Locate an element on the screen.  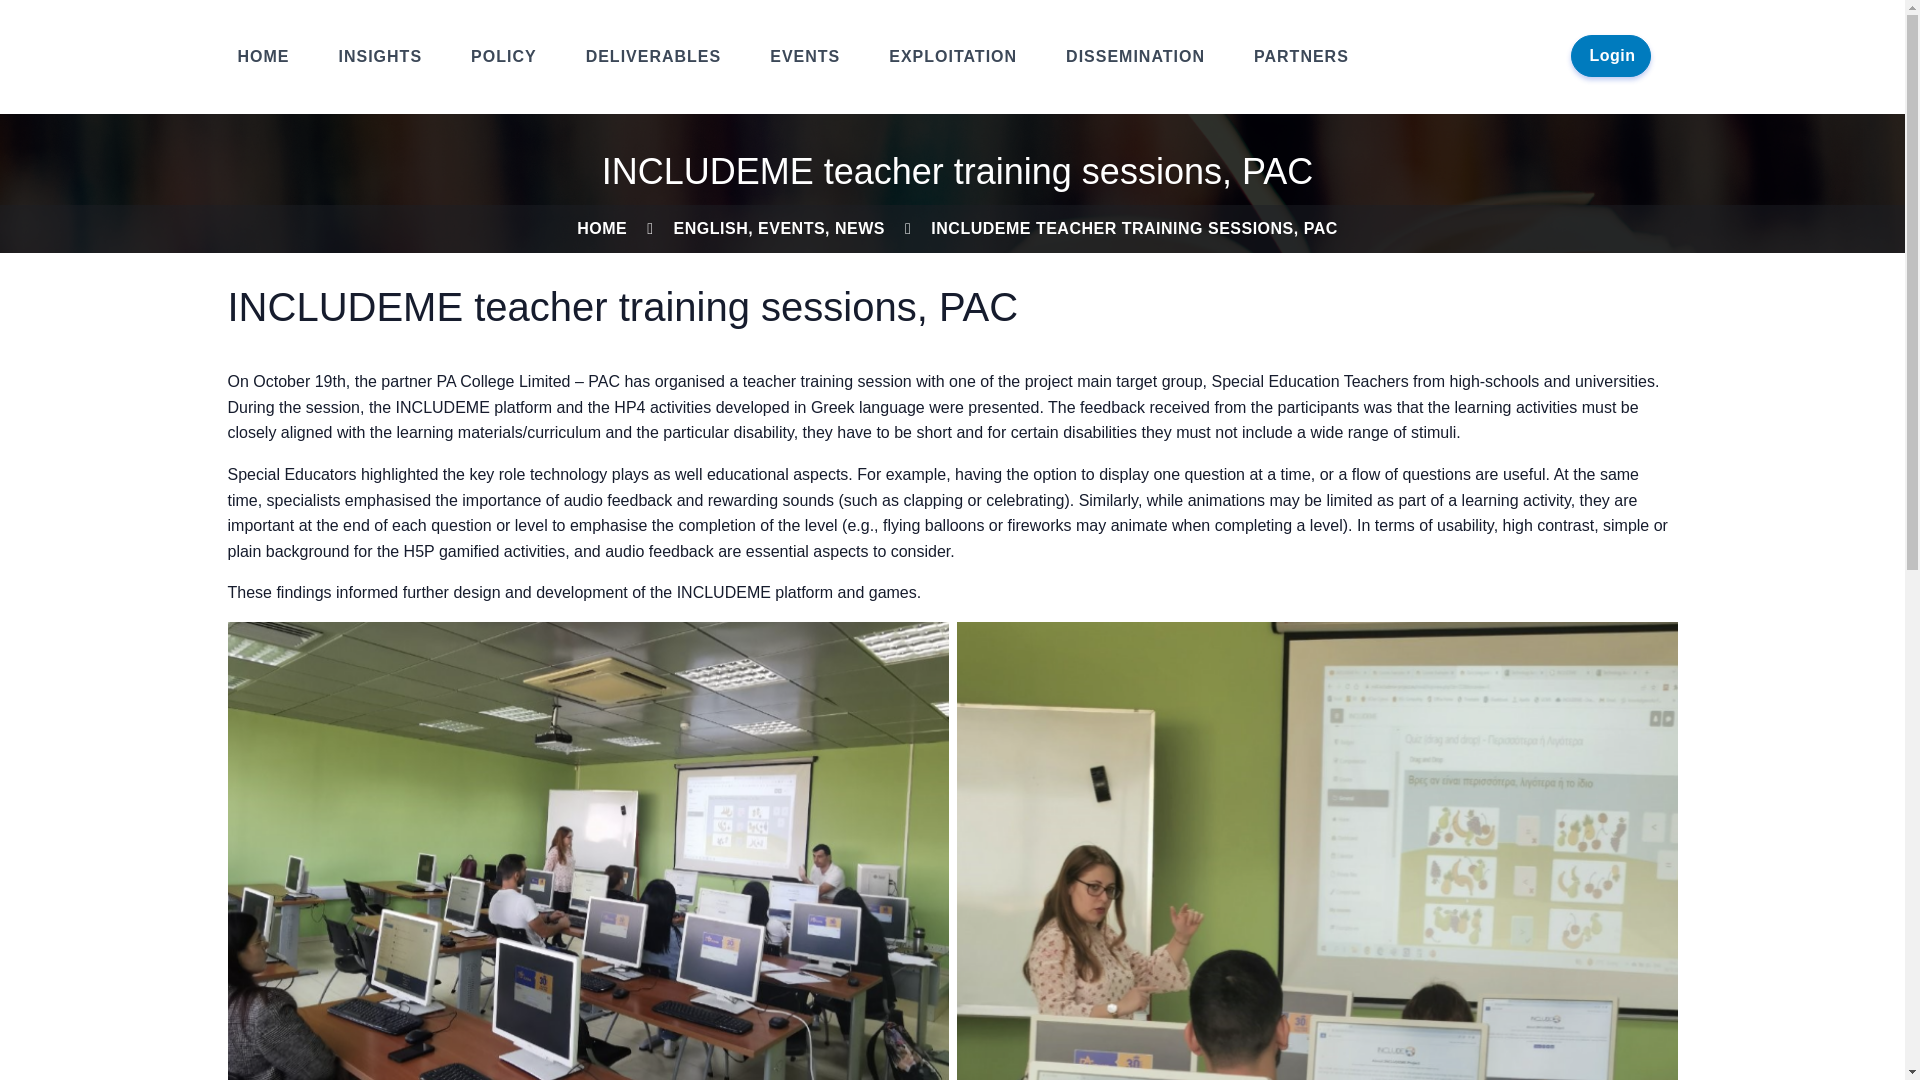
Login is located at coordinates (1612, 55).